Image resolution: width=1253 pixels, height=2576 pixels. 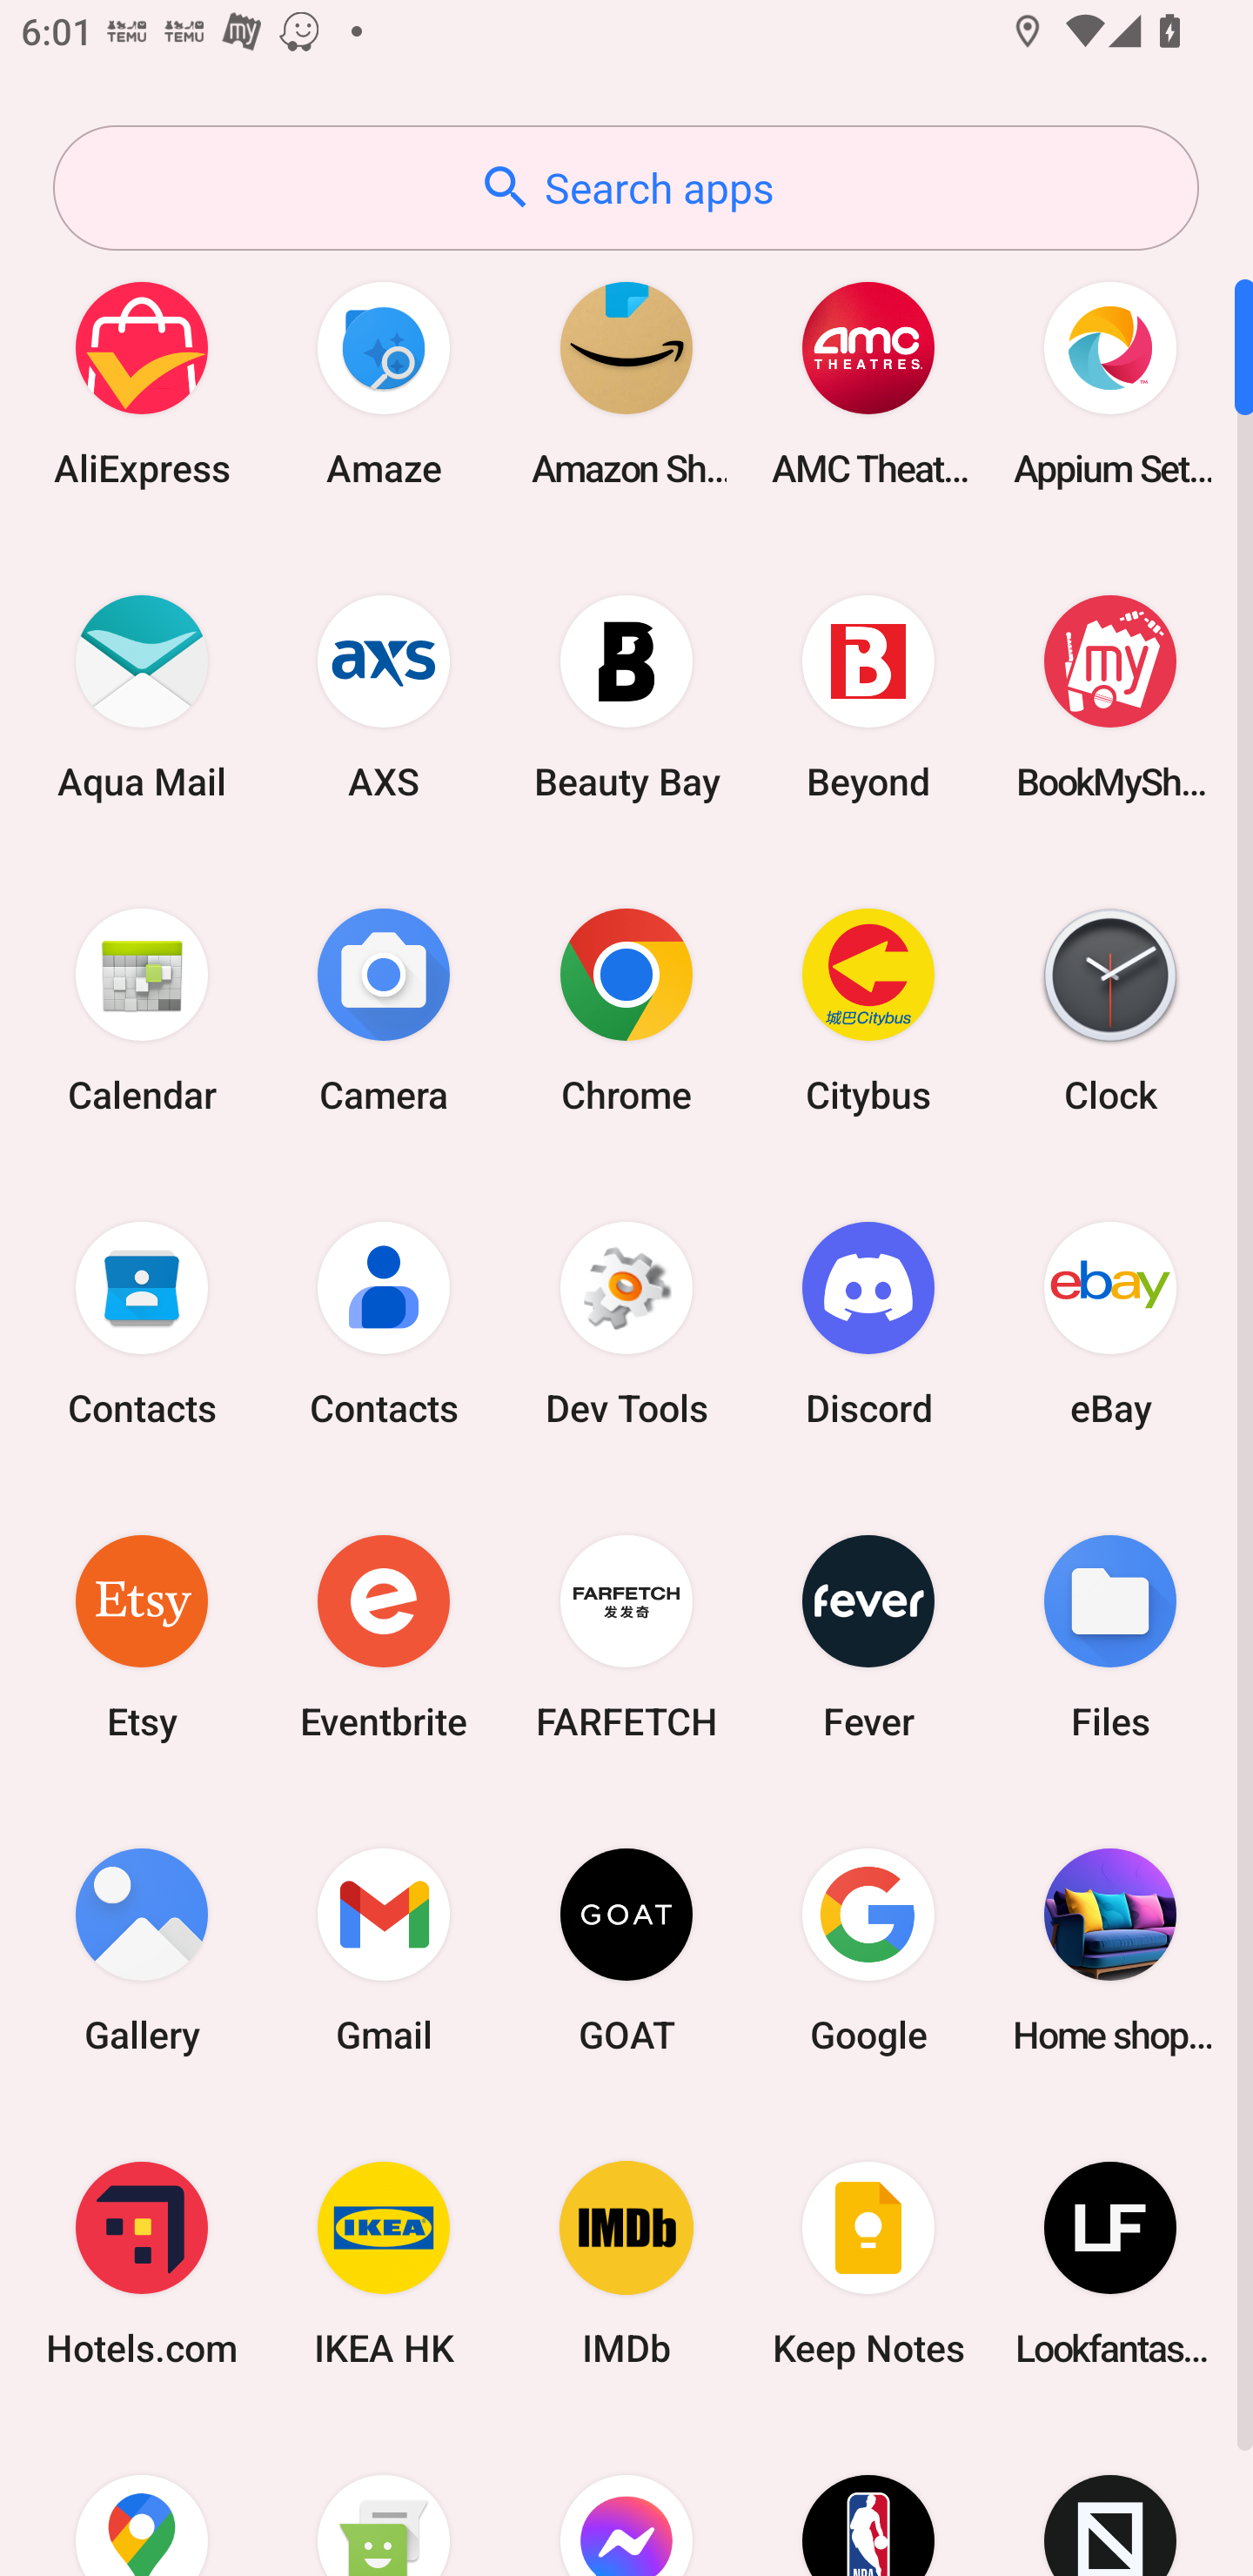 What do you see at coordinates (142, 383) in the screenshot?
I see `AliExpress` at bounding box center [142, 383].